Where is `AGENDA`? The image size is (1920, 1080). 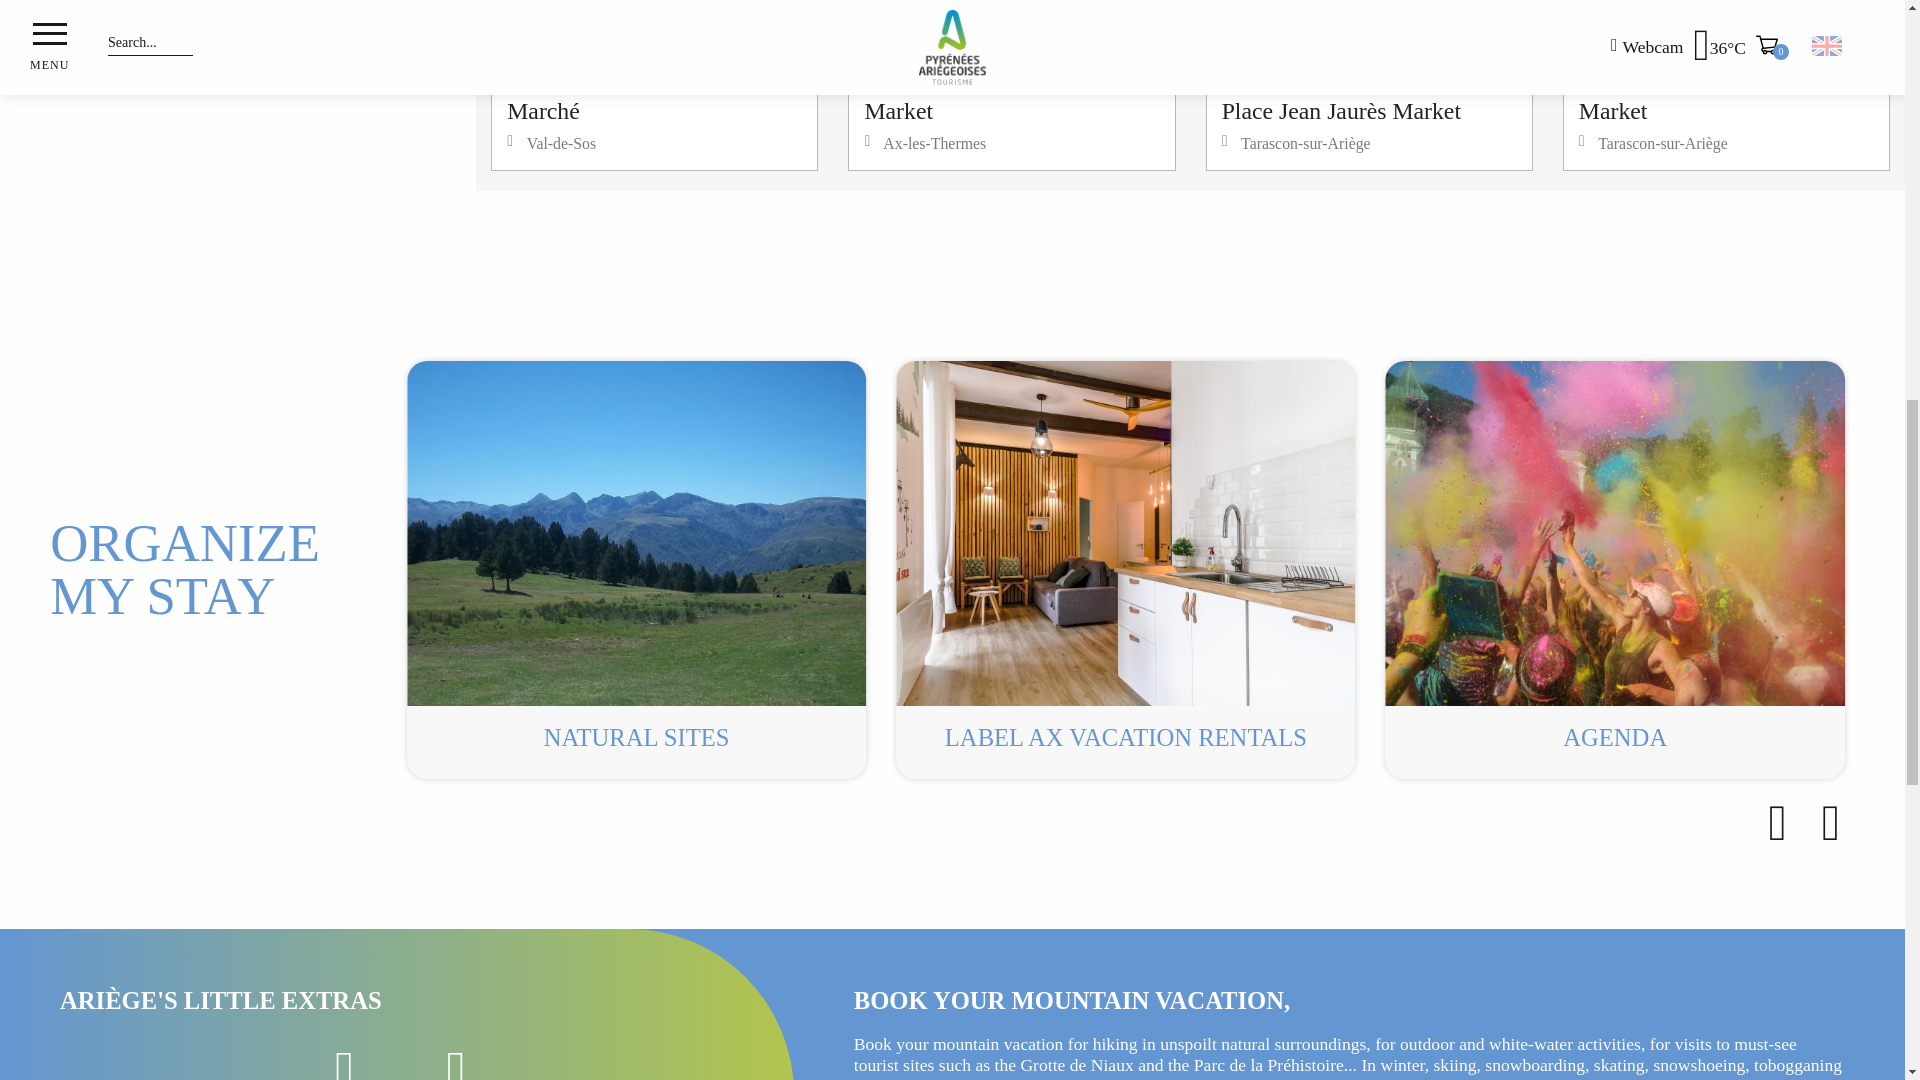
AGENDA is located at coordinates (1726, 40).